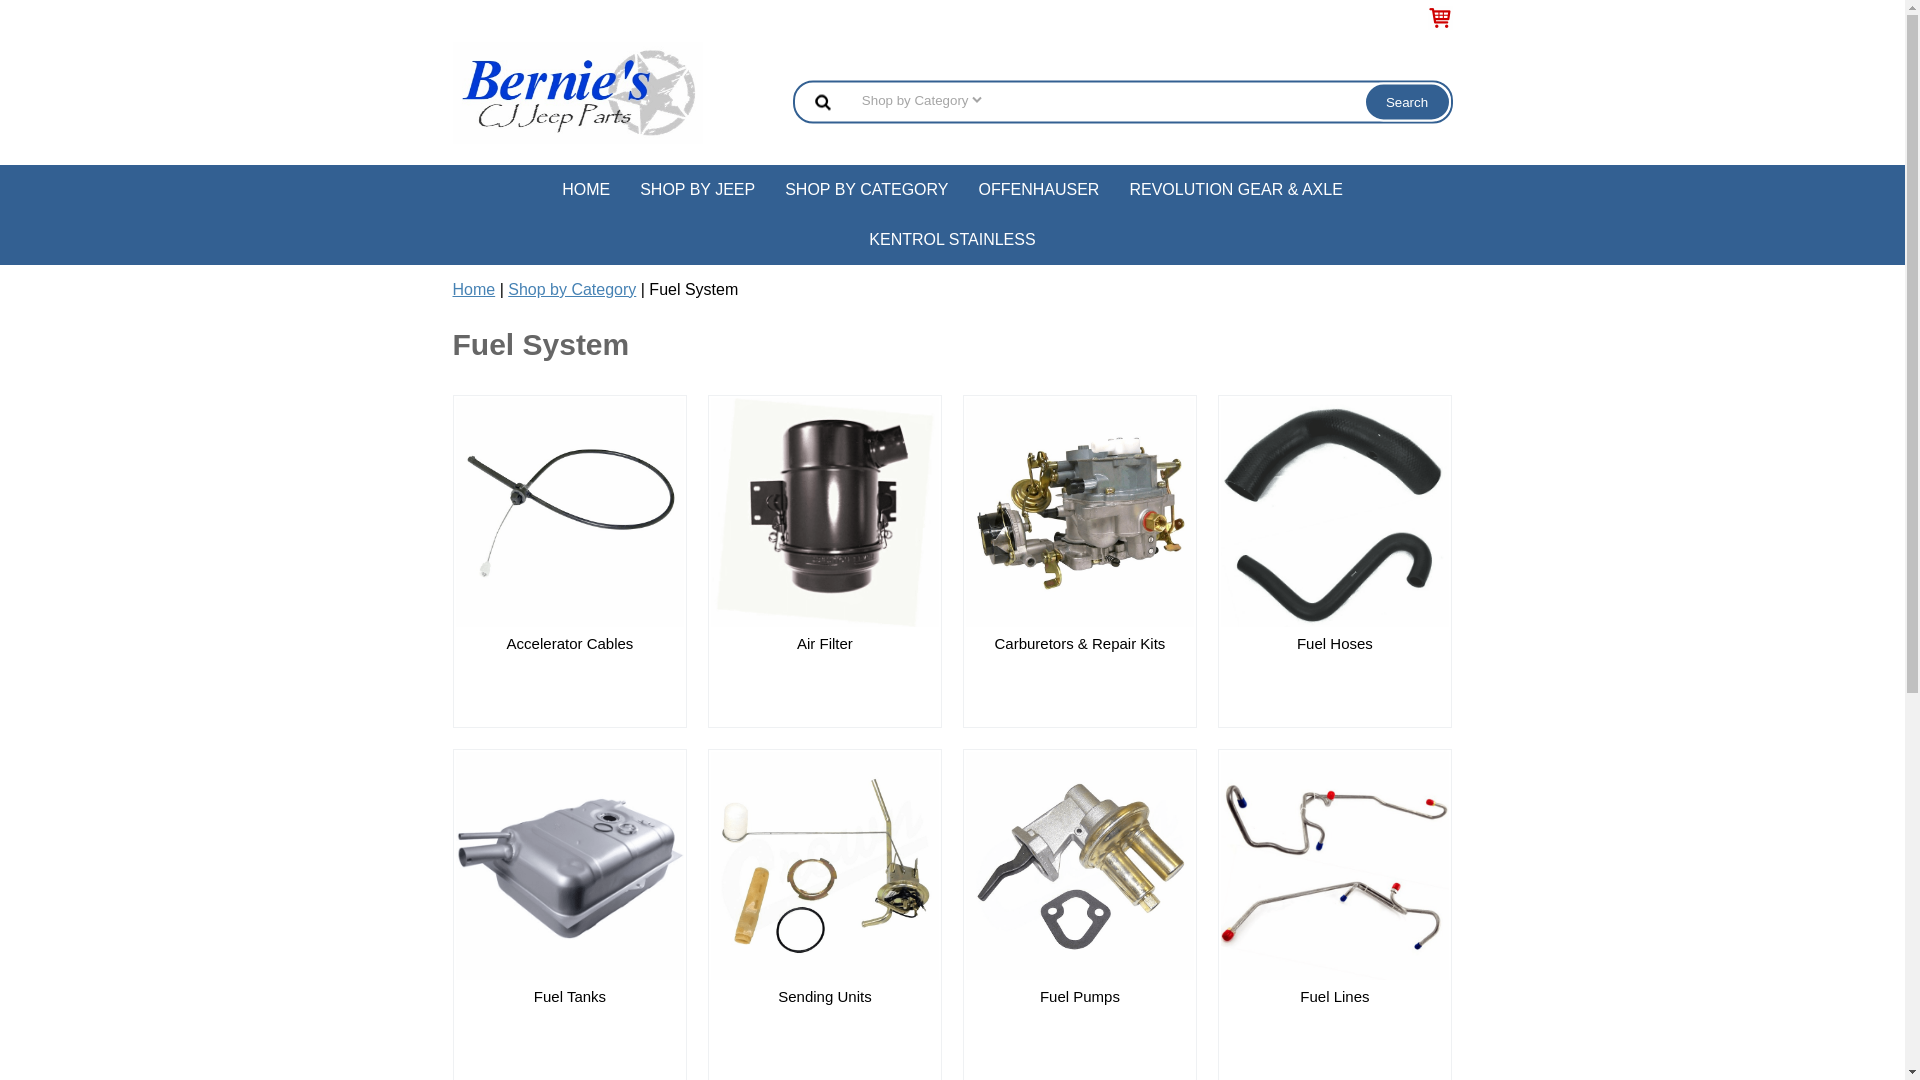  What do you see at coordinates (1335, 644) in the screenshot?
I see `Fuel Hoses` at bounding box center [1335, 644].